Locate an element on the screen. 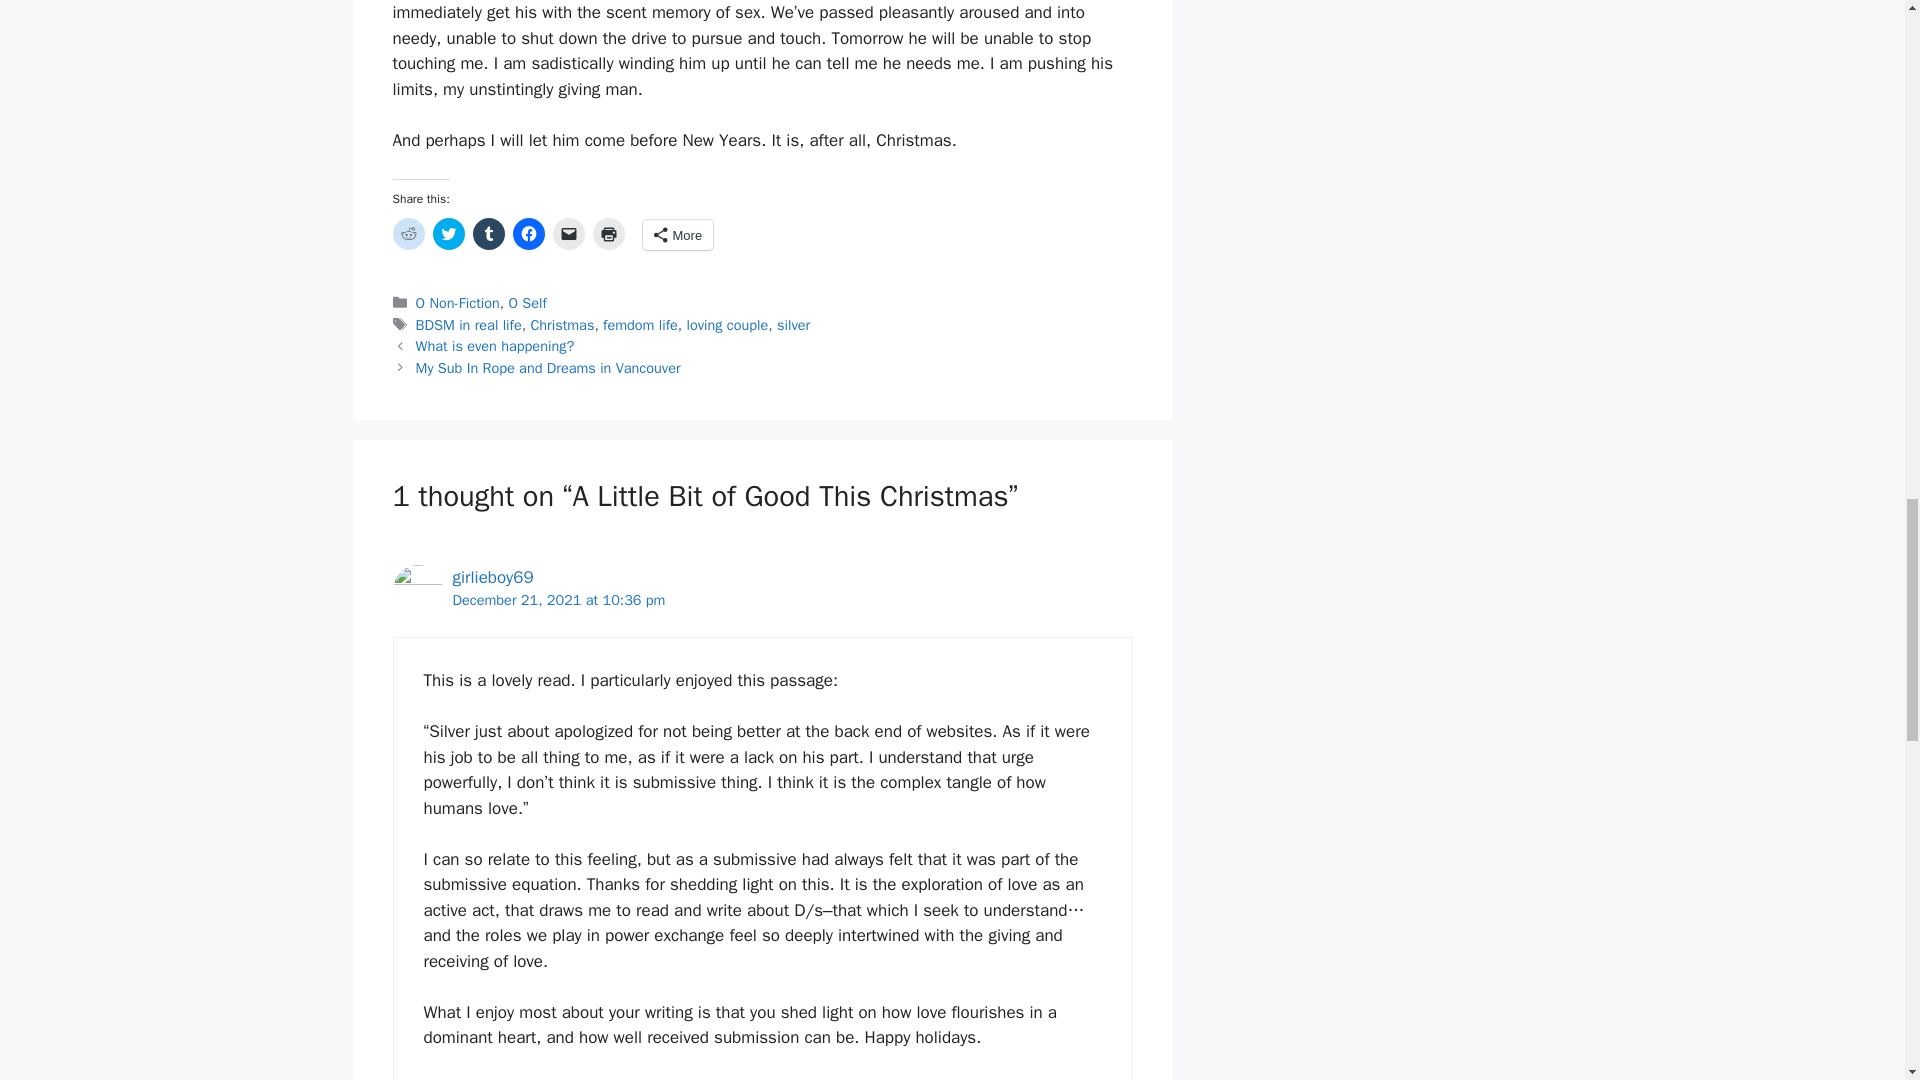 The width and height of the screenshot is (1920, 1080). girlieboy69 is located at coordinates (492, 577).